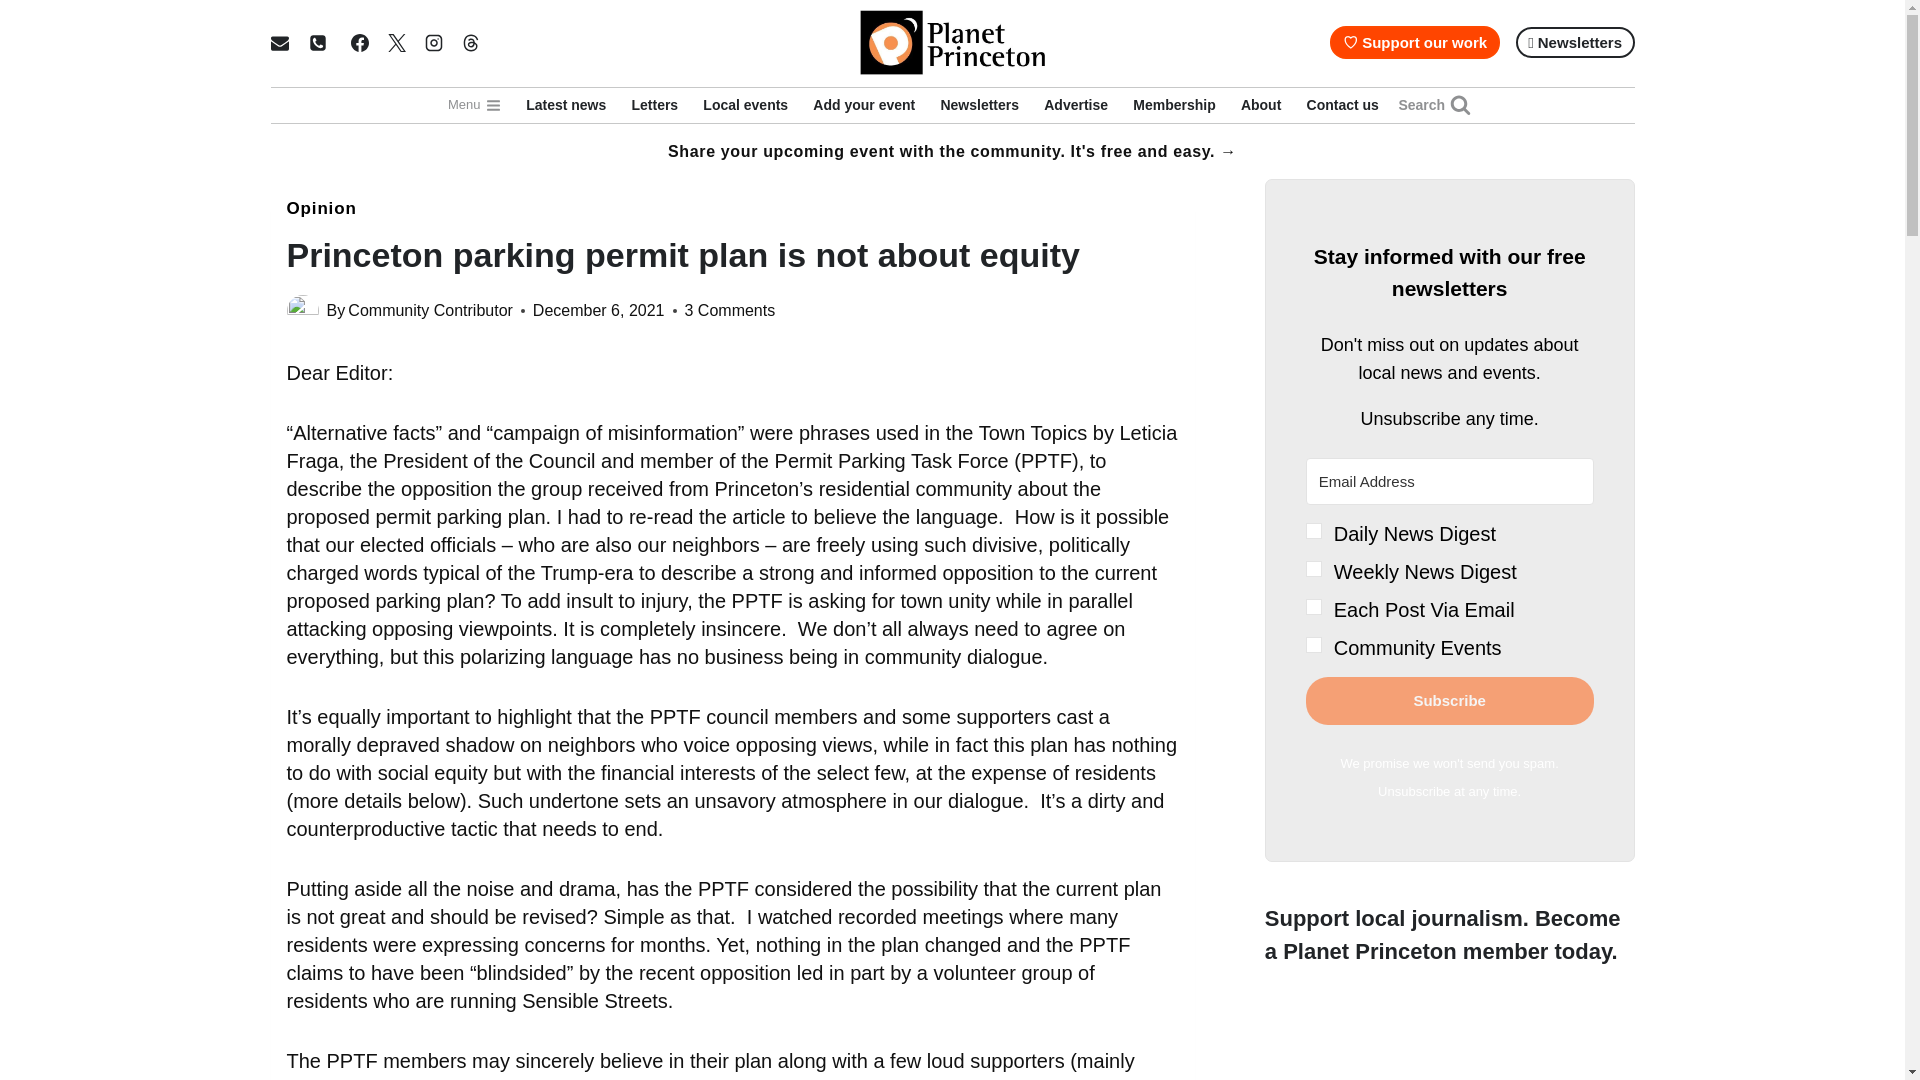  What do you see at coordinates (474, 105) in the screenshot?
I see `Menu` at bounding box center [474, 105].